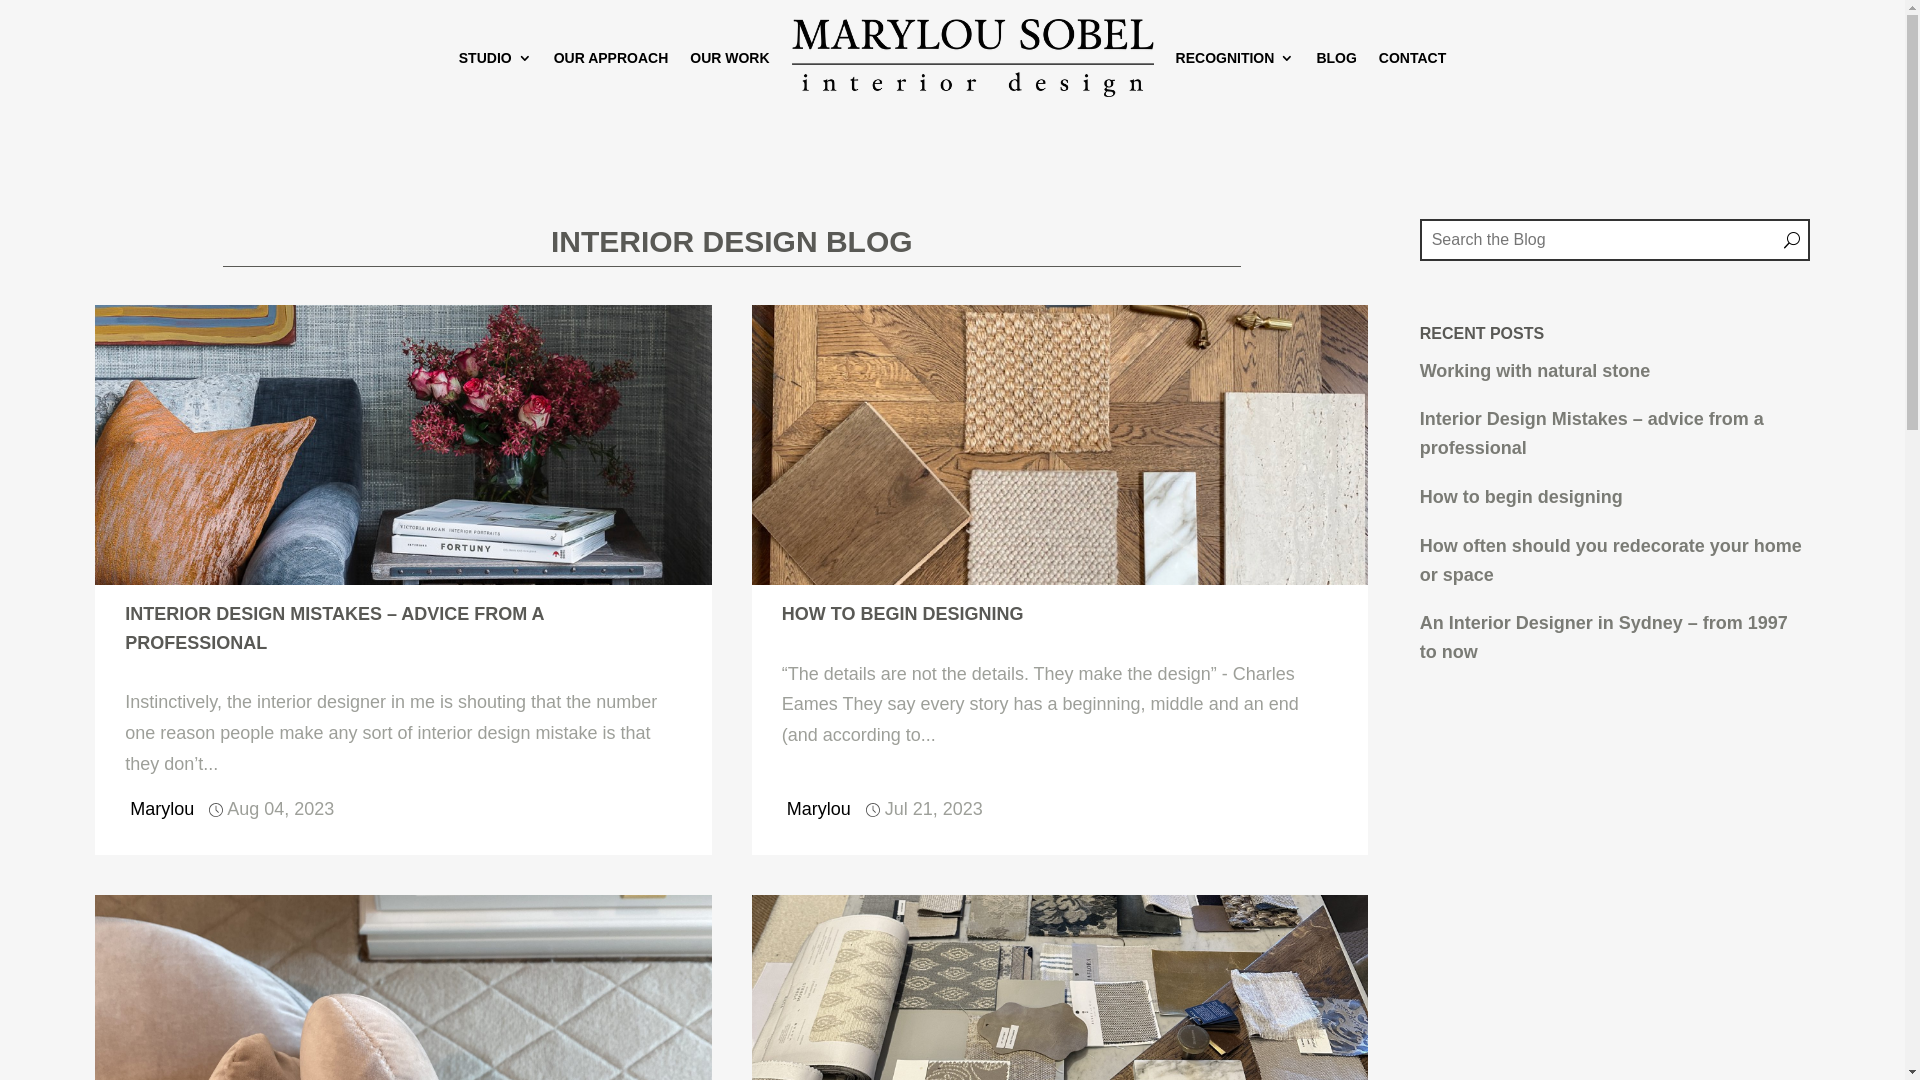 The image size is (1920, 1080). Describe the element at coordinates (1522, 497) in the screenshot. I see `How to begin designing` at that location.